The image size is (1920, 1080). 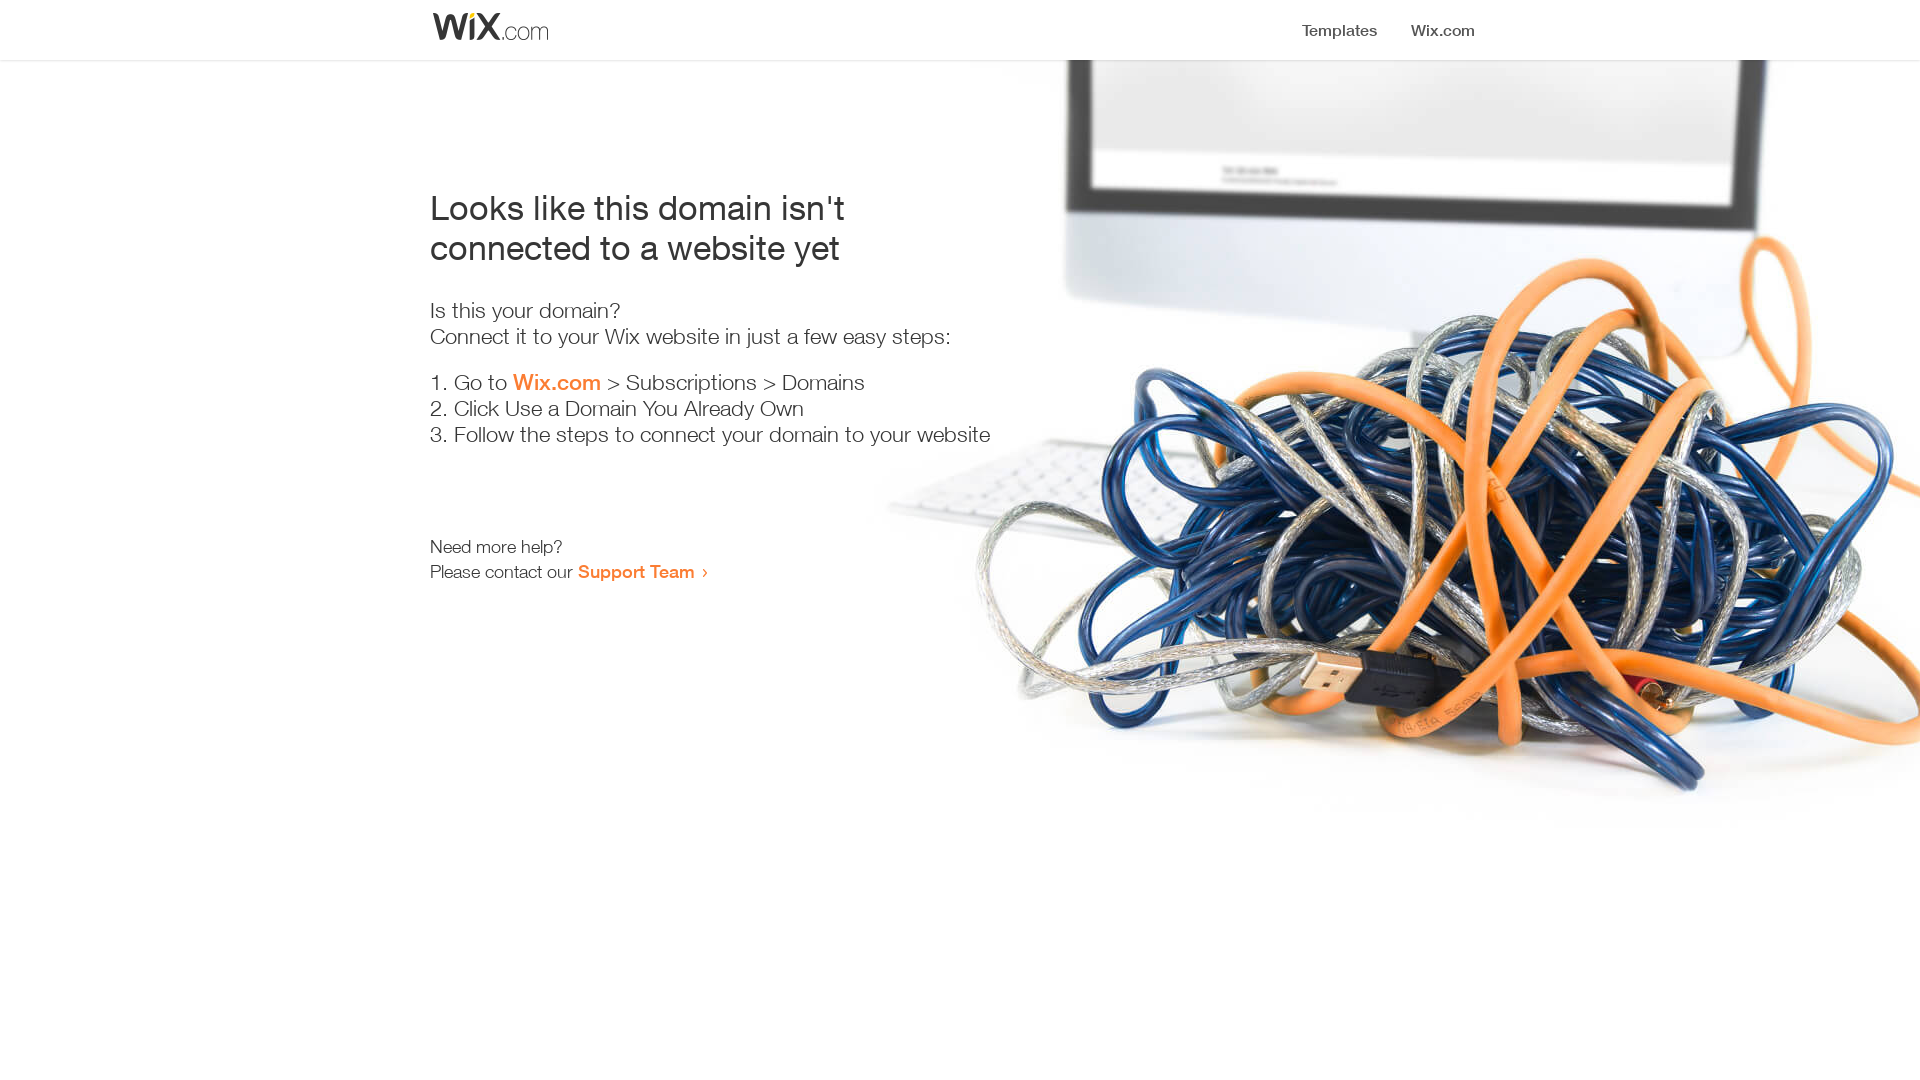 I want to click on Support Team, so click(x=636, y=571).